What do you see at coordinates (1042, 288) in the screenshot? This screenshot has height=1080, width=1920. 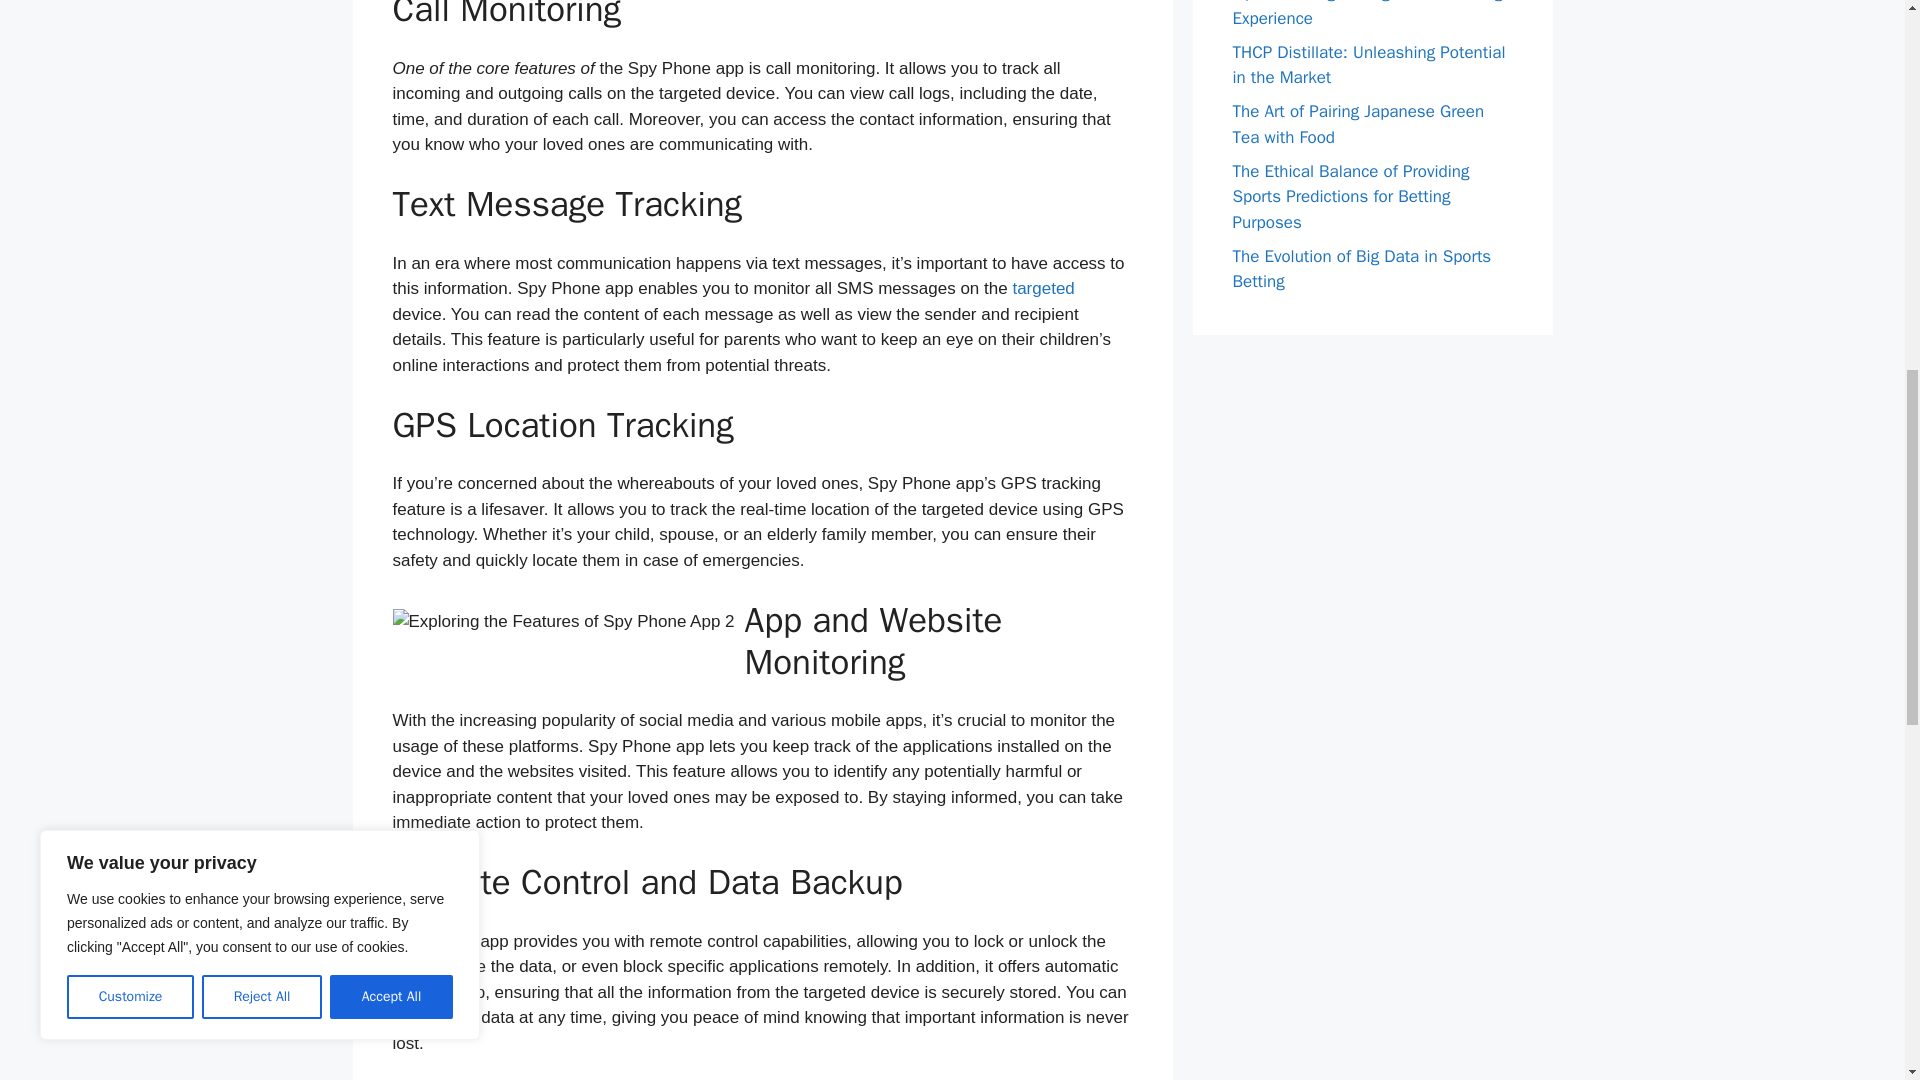 I see `targeted` at bounding box center [1042, 288].